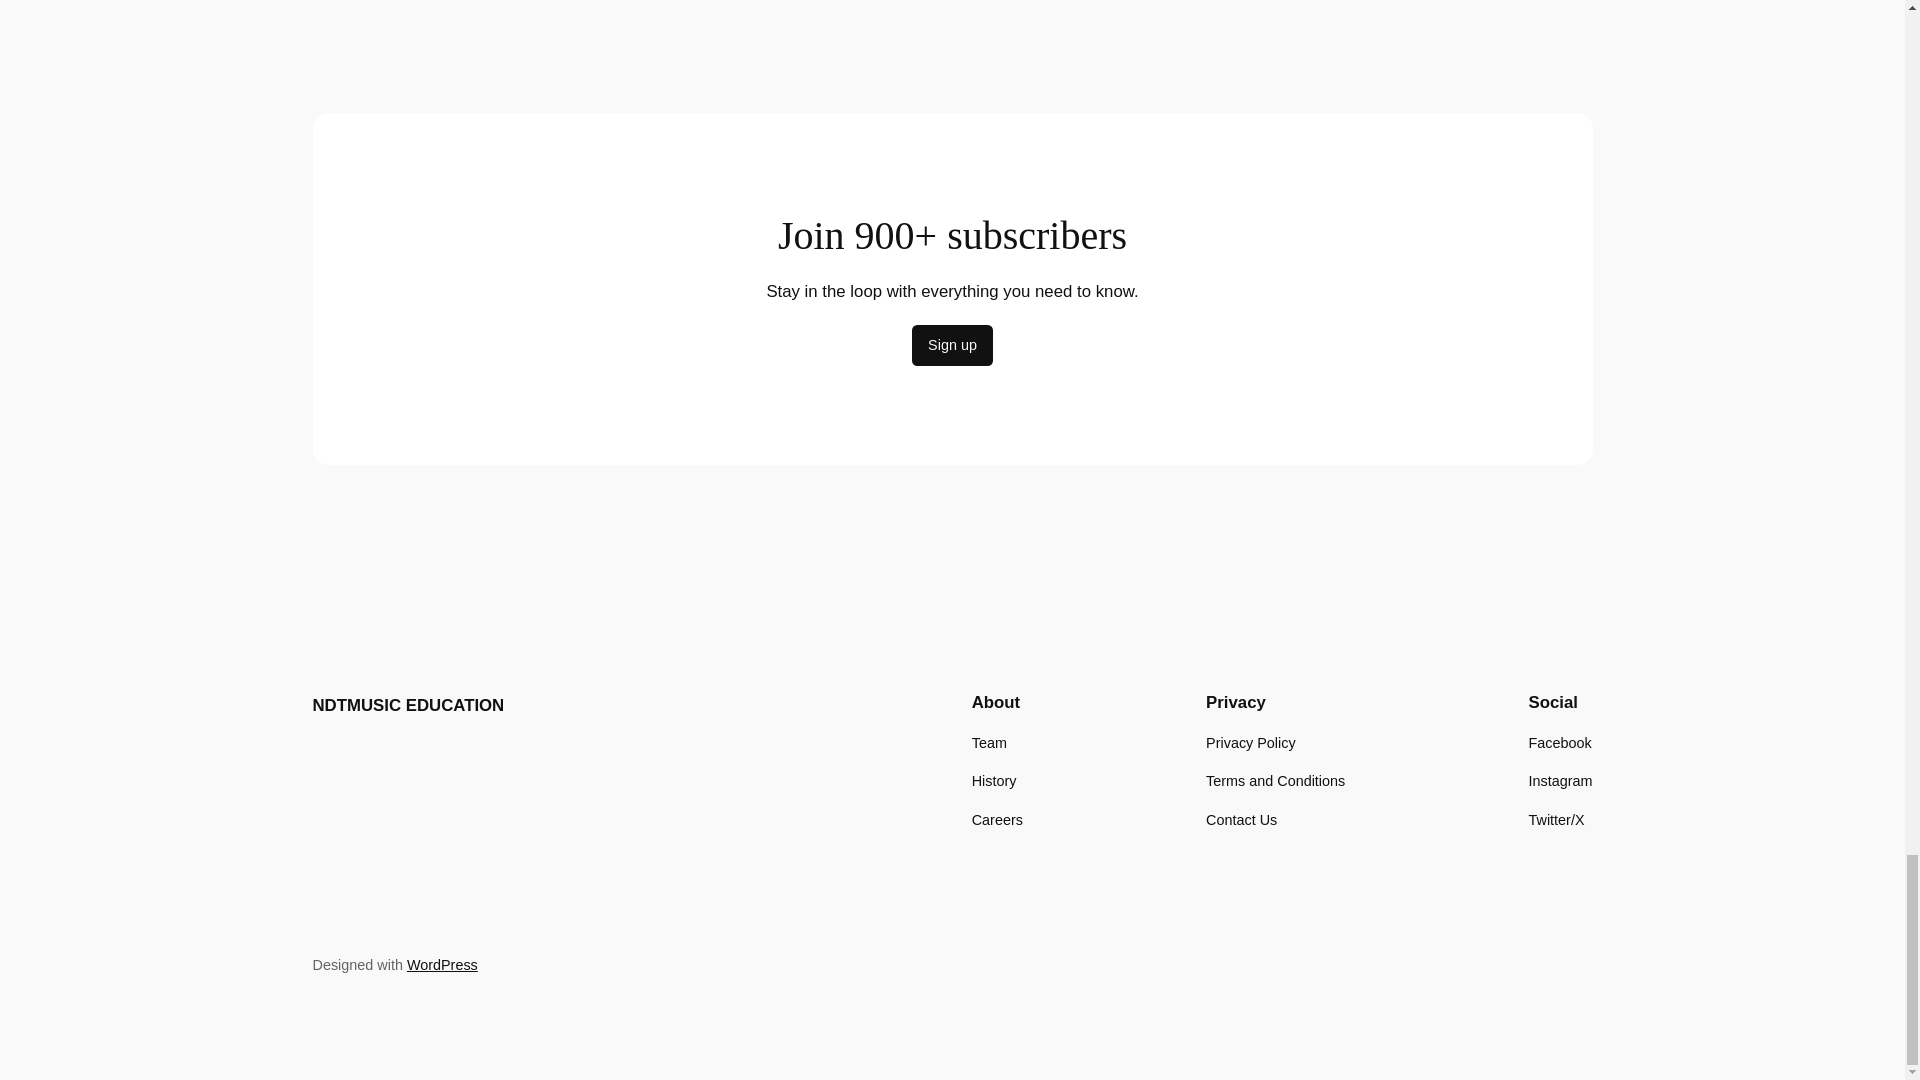 Image resolution: width=1920 pixels, height=1080 pixels. I want to click on Team, so click(988, 742).